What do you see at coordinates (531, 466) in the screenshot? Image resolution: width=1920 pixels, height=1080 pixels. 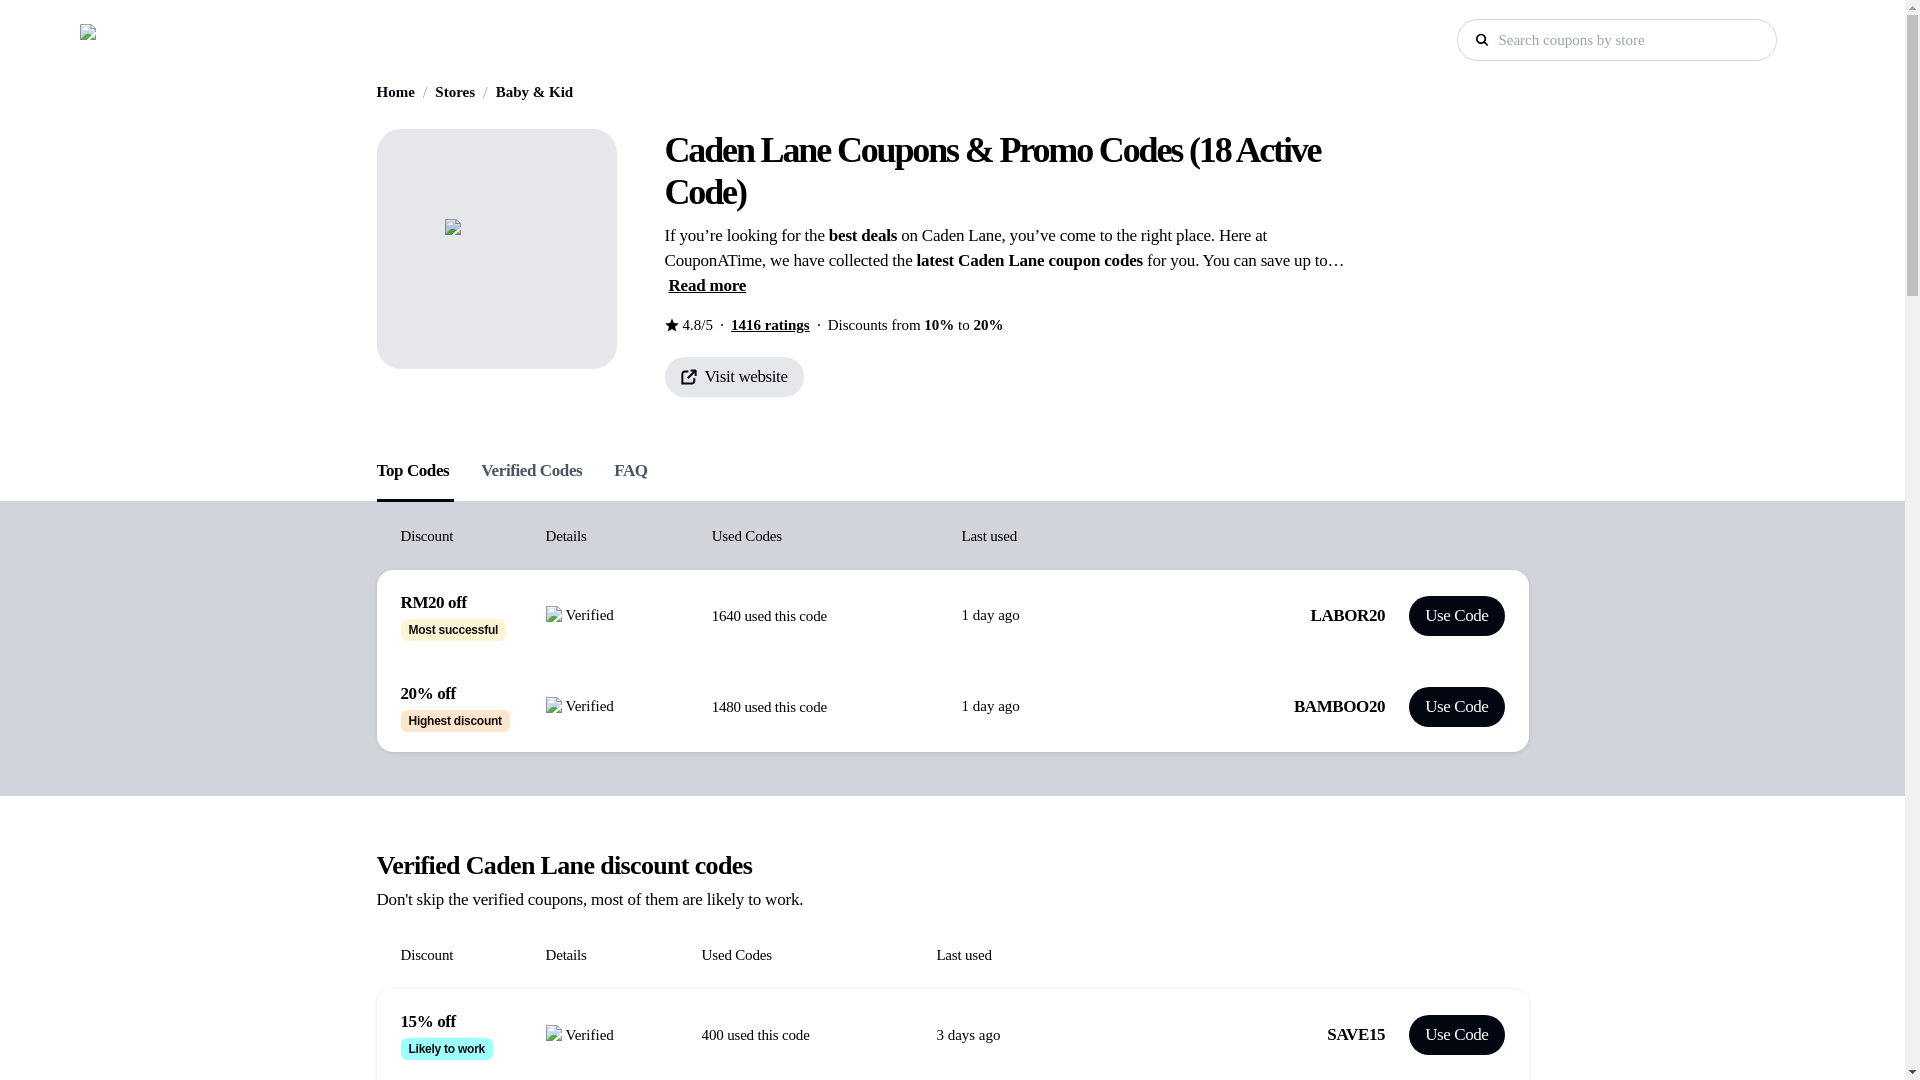 I see `Verified Codes` at bounding box center [531, 466].